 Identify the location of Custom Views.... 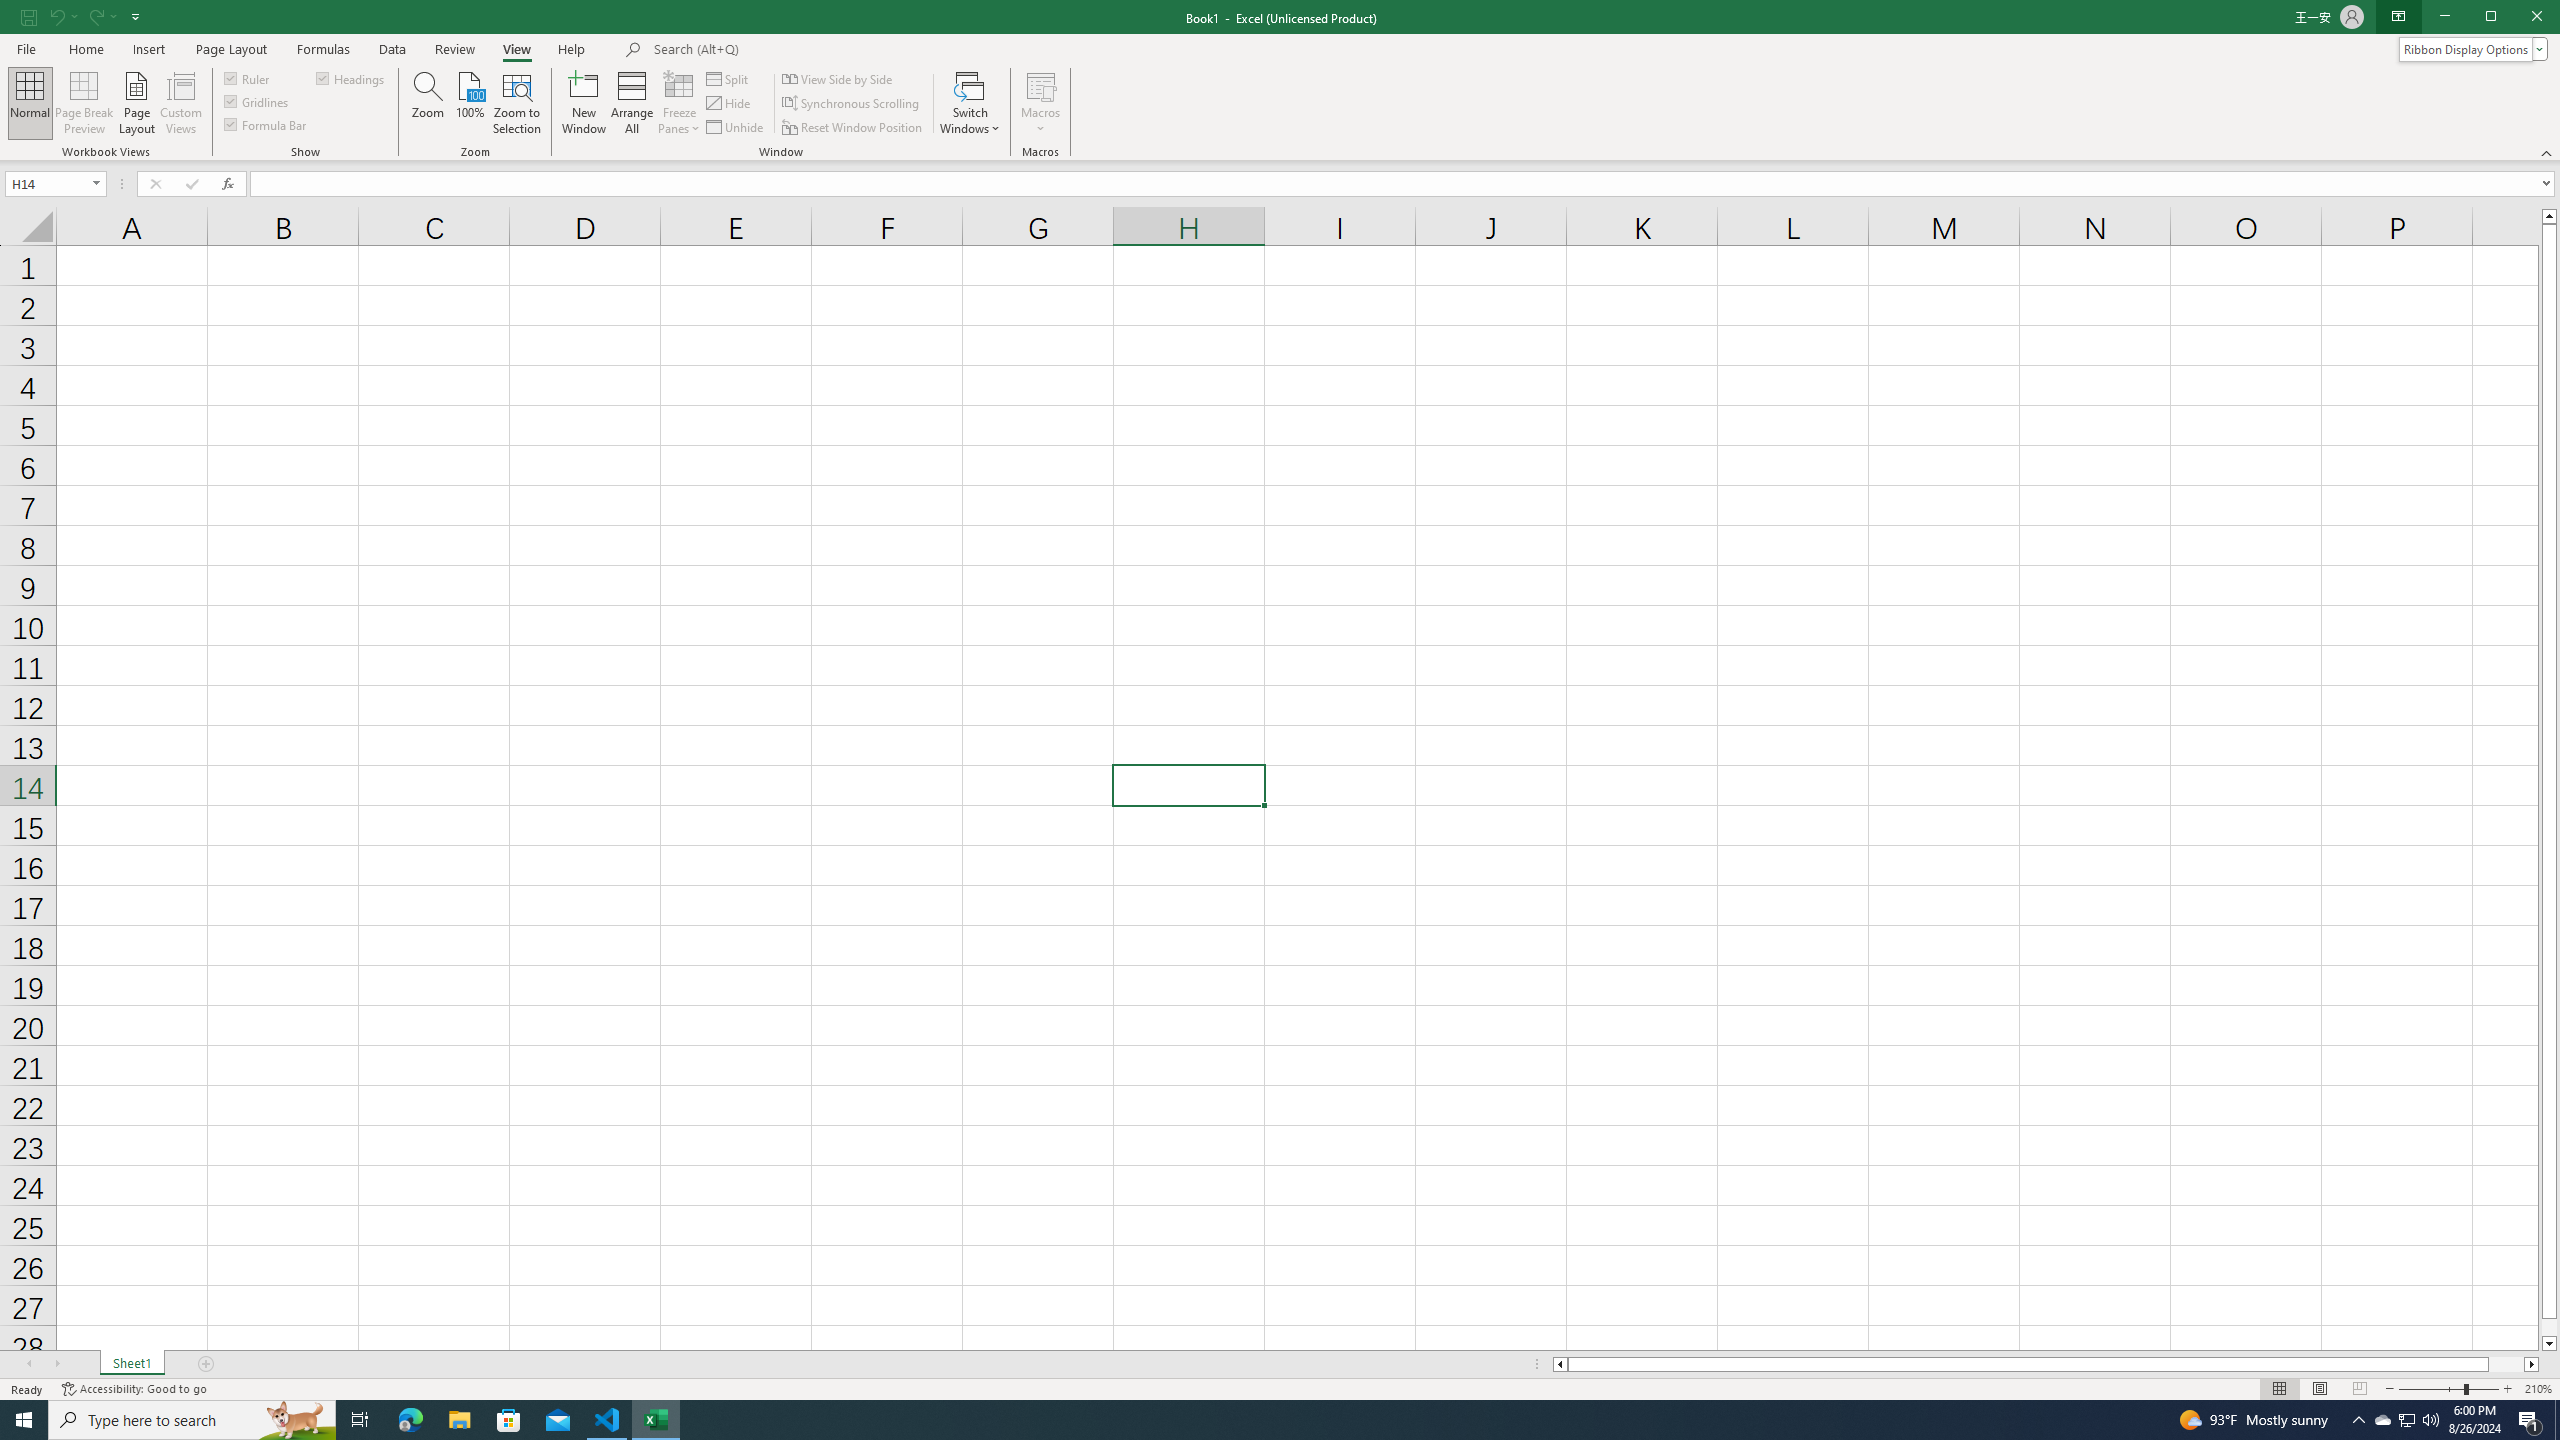
(181, 103).